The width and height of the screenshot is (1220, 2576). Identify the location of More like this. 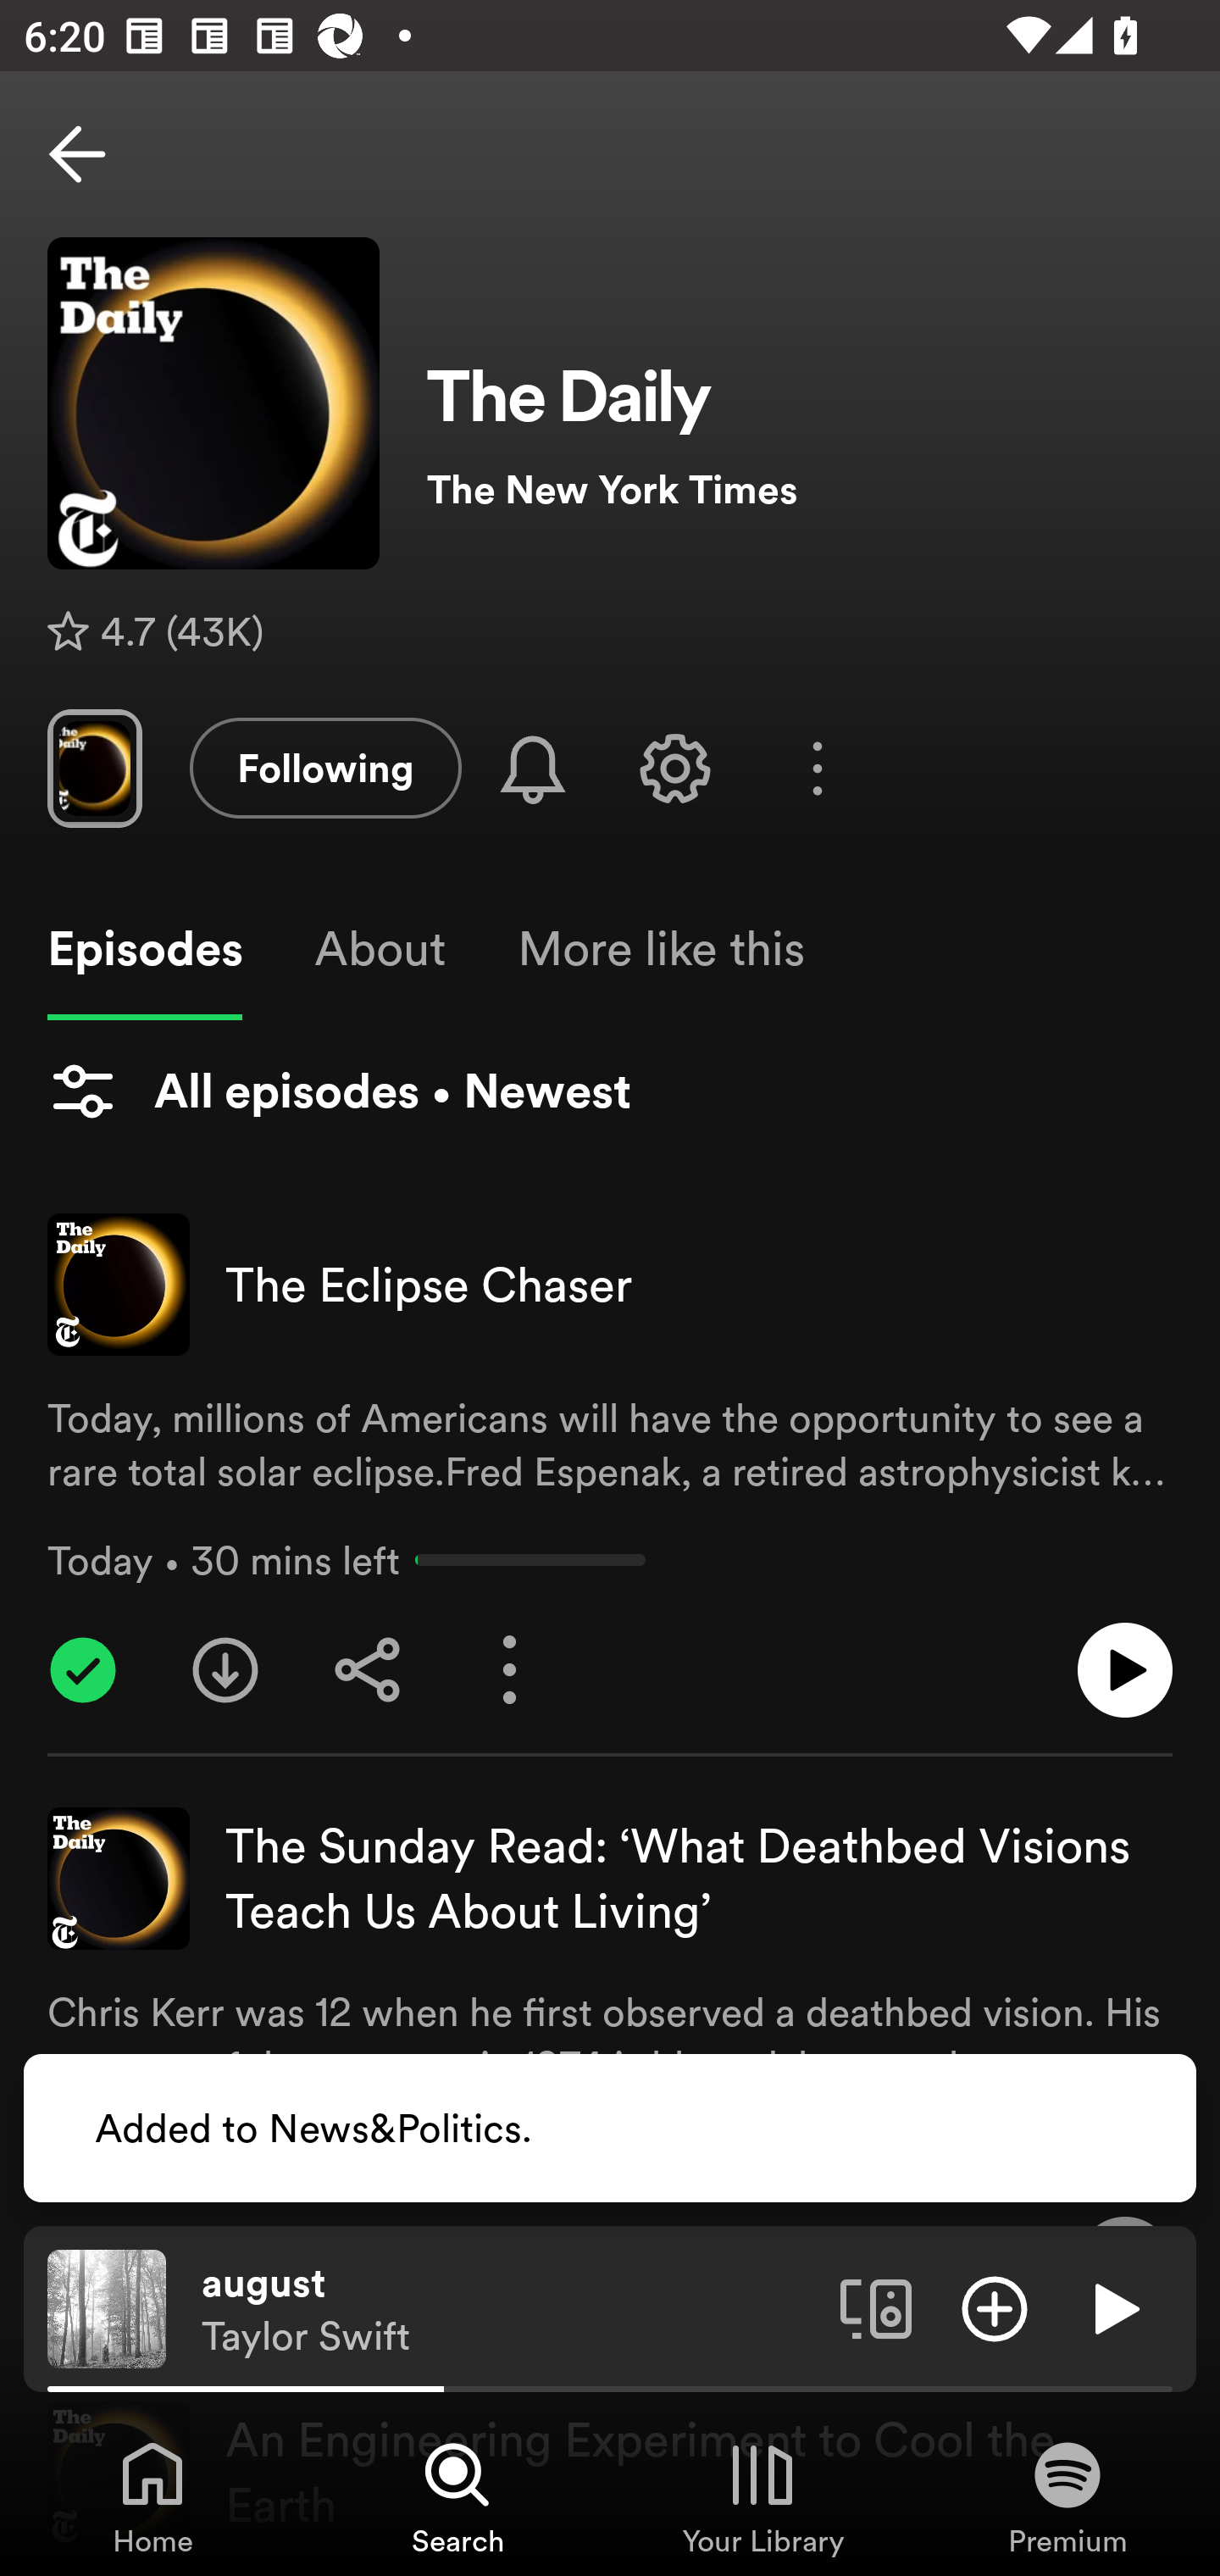
(661, 949).